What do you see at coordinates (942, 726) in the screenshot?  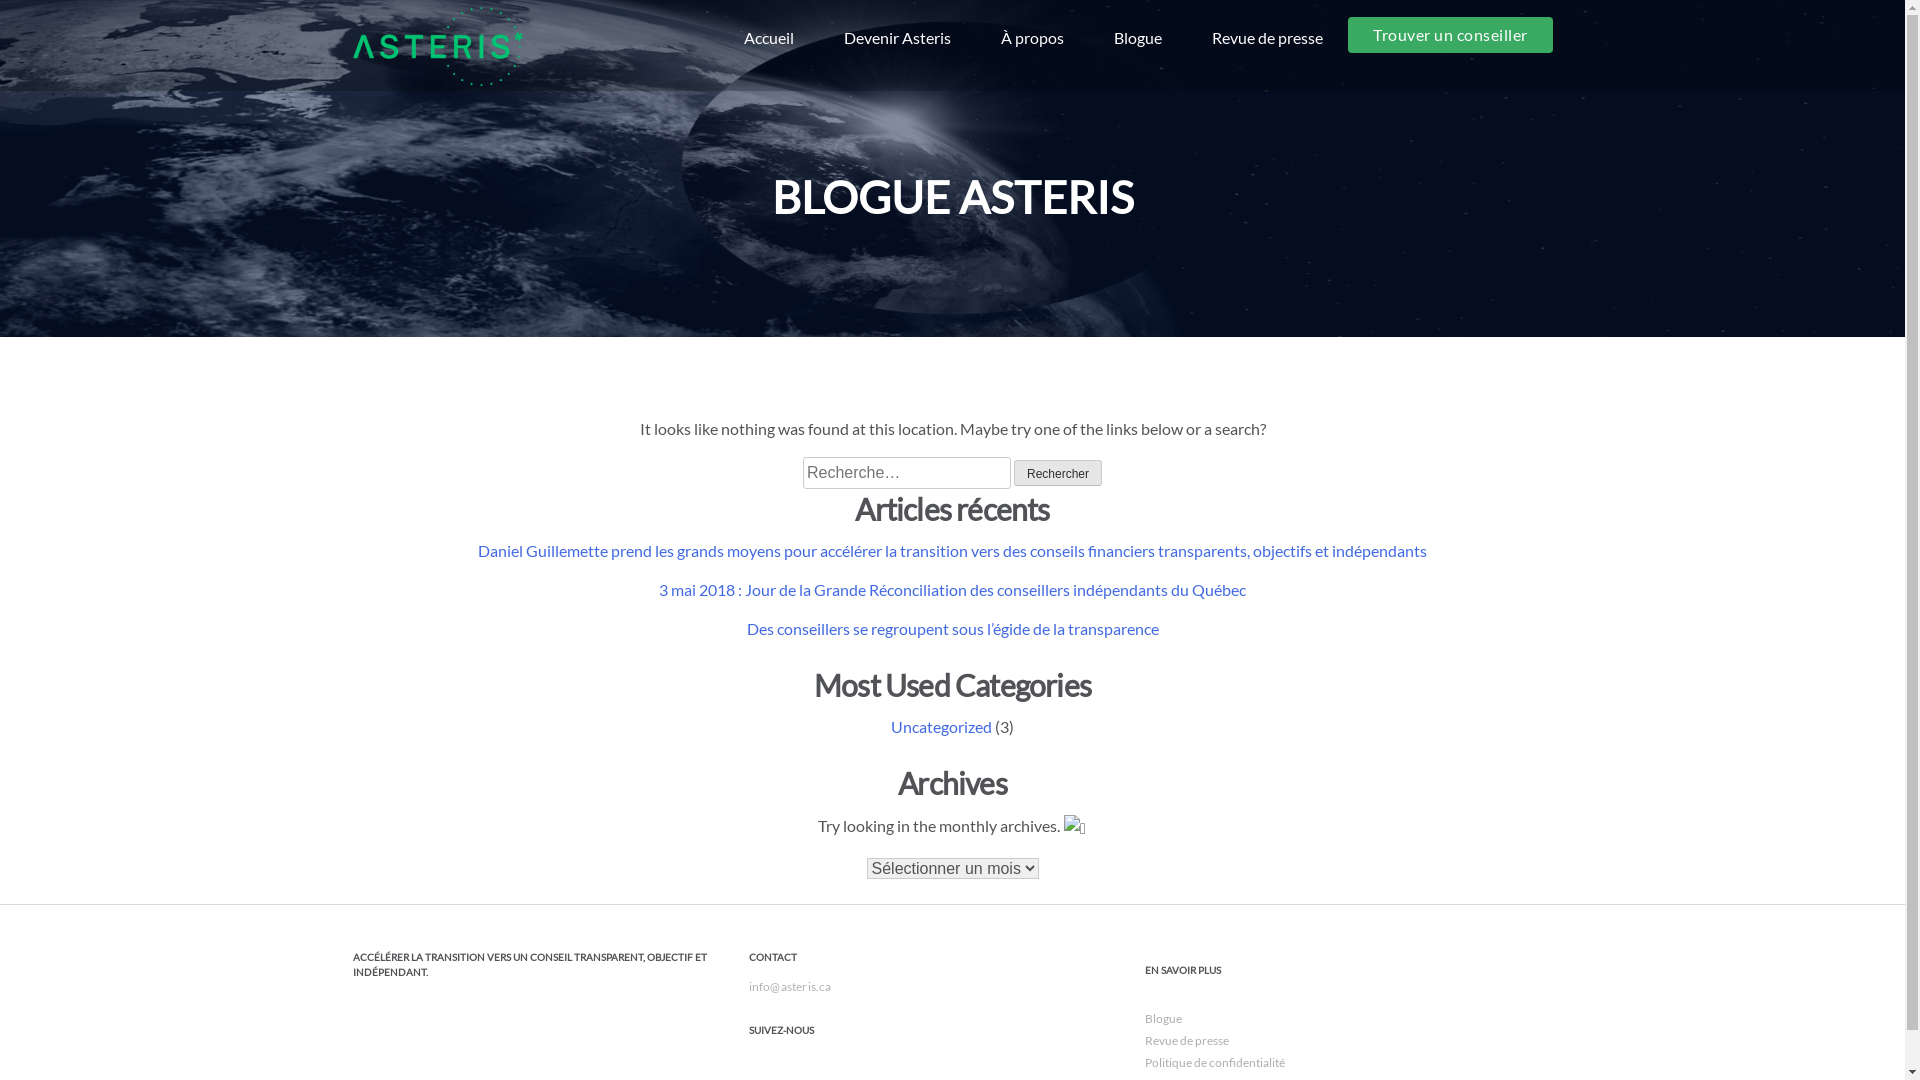 I see `Uncategorized` at bounding box center [942, 726].